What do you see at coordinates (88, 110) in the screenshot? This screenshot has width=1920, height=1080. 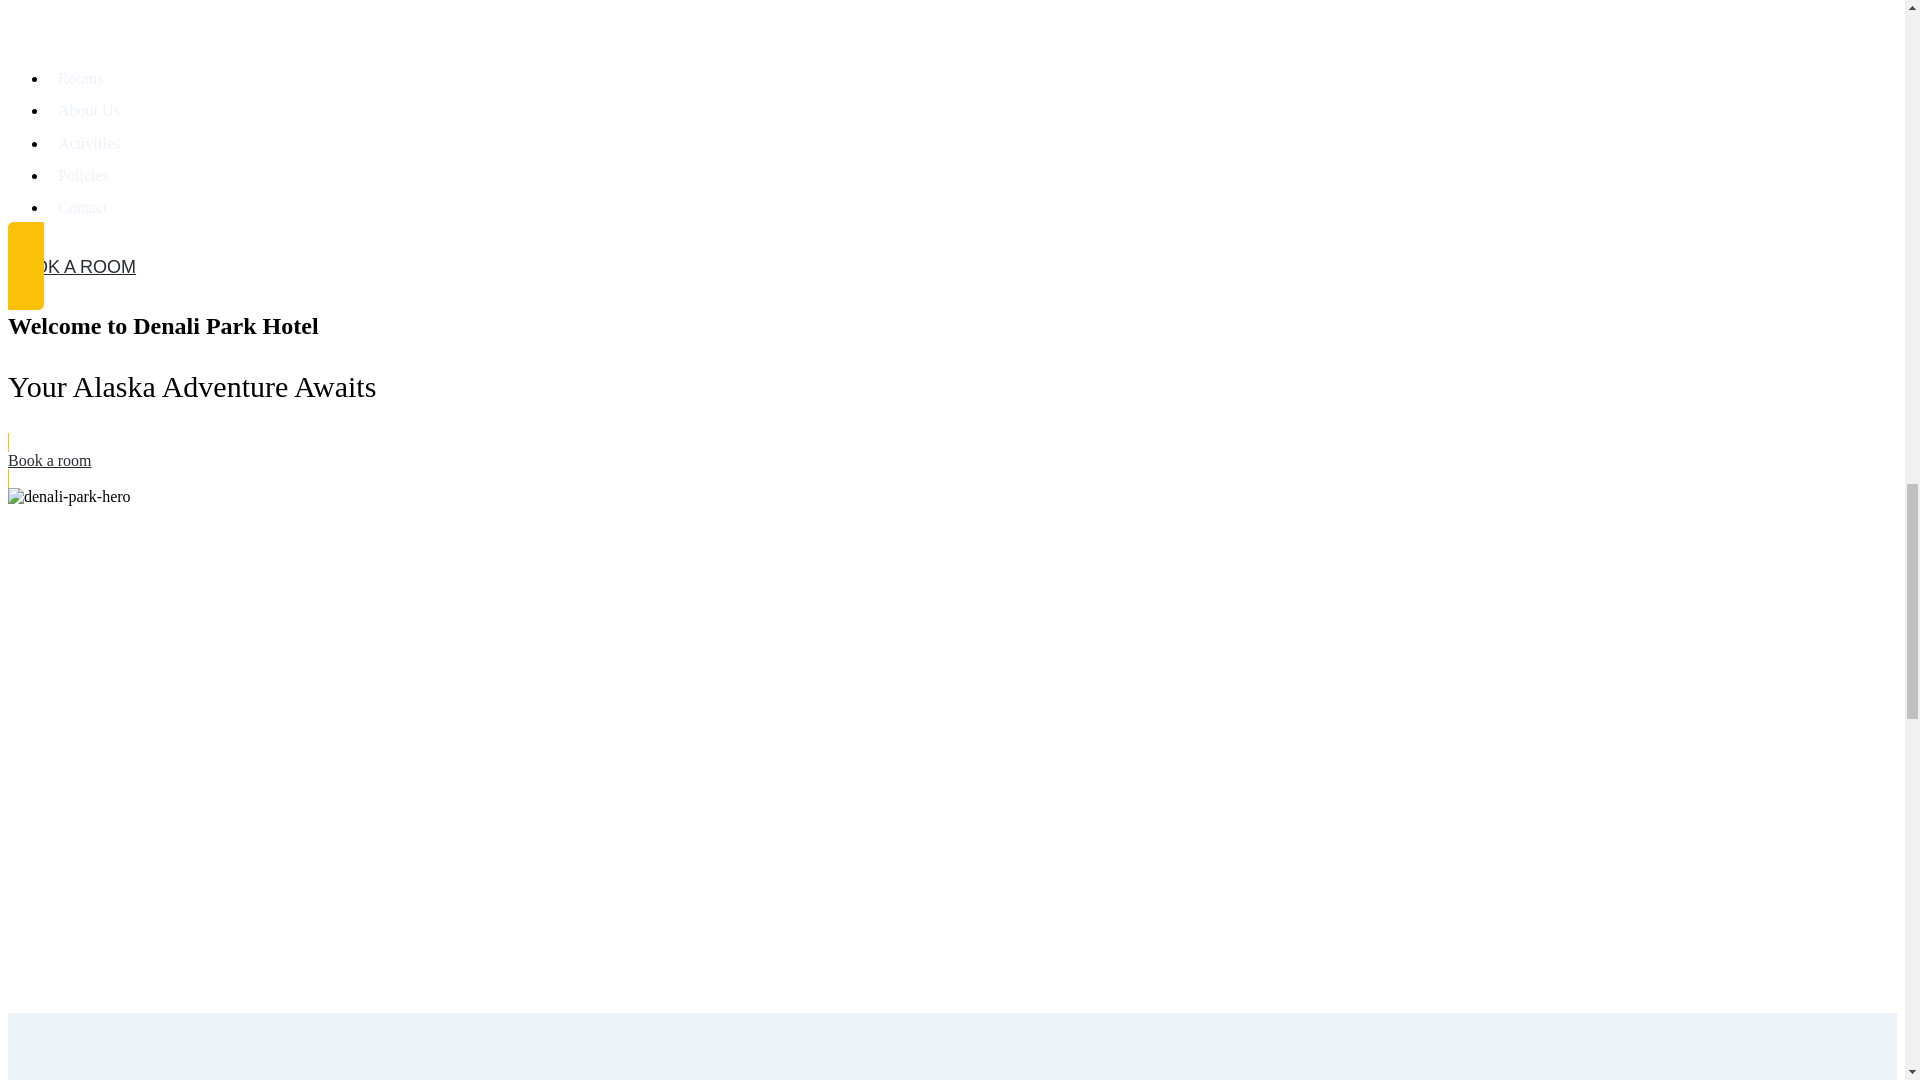 I see `About Us` at bounding box center [88, 110].